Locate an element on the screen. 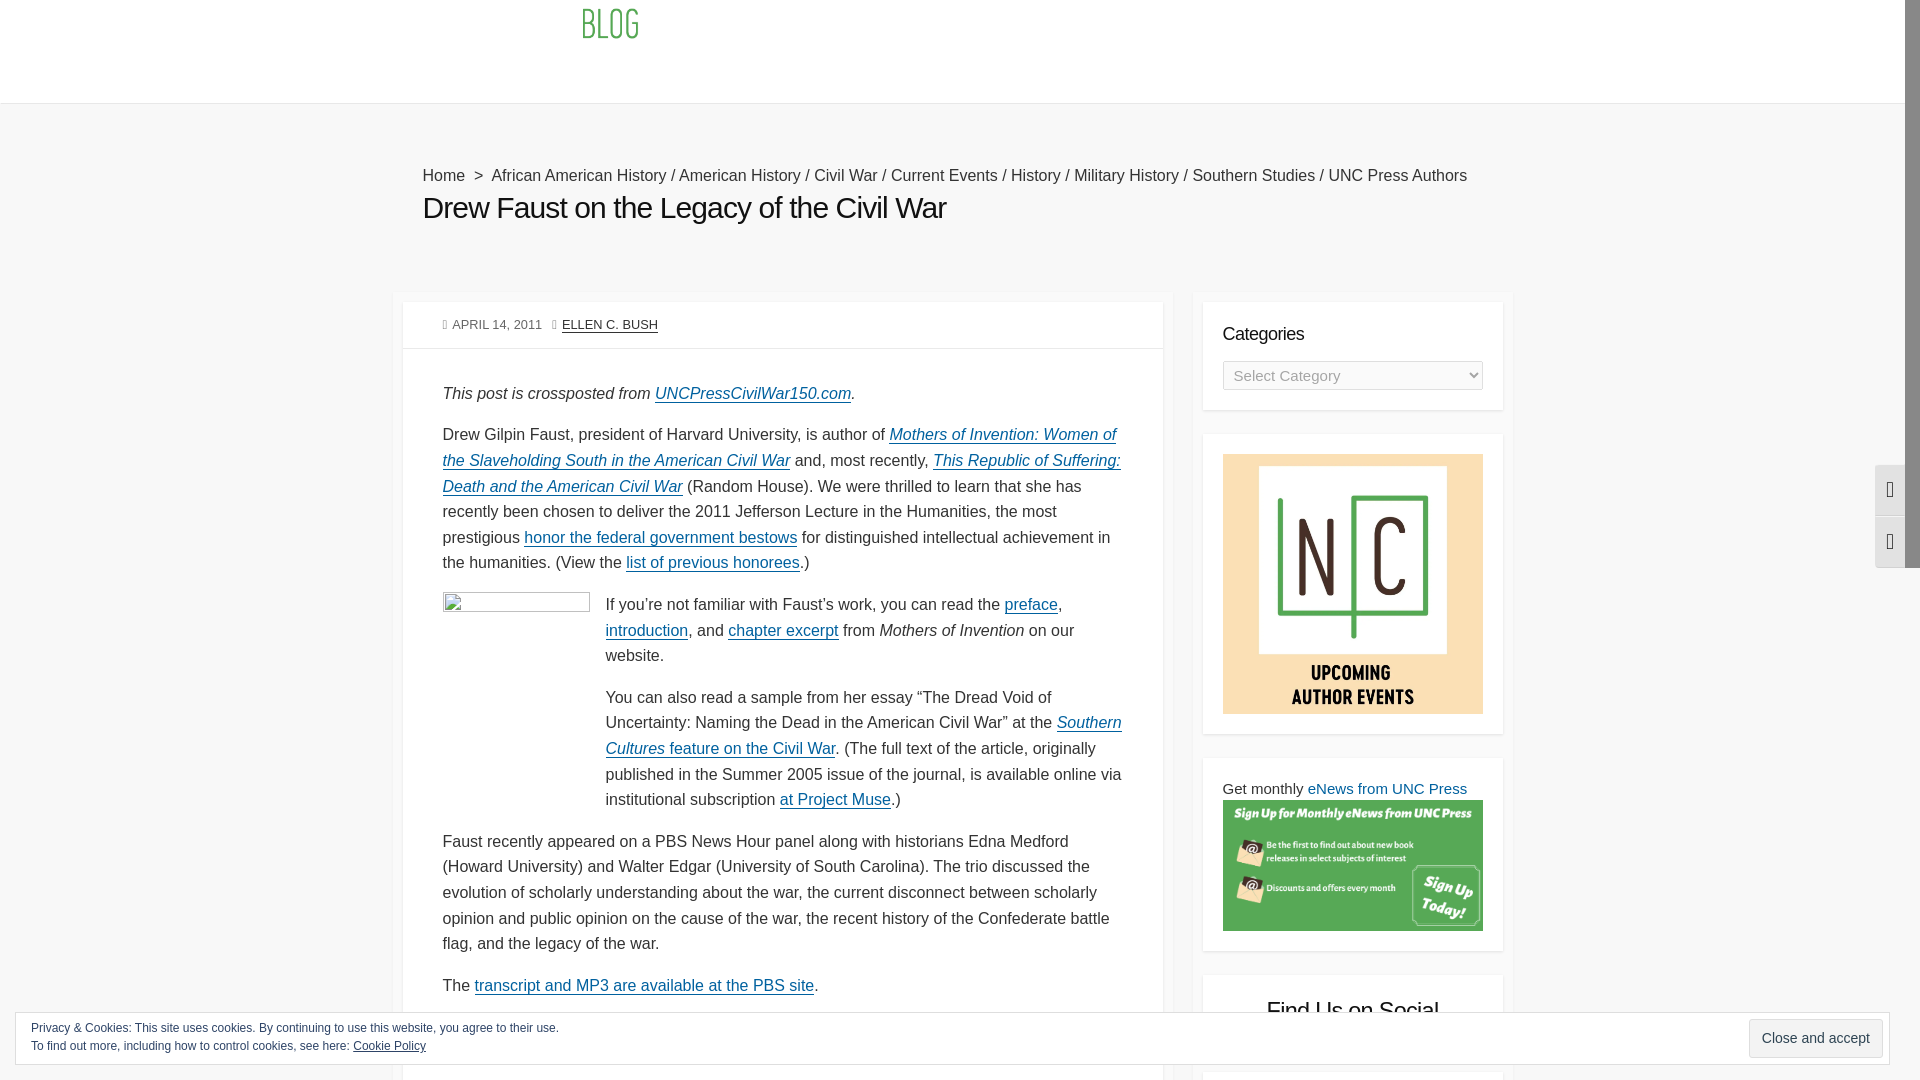  Military History is located at coordinates (1126, 175).